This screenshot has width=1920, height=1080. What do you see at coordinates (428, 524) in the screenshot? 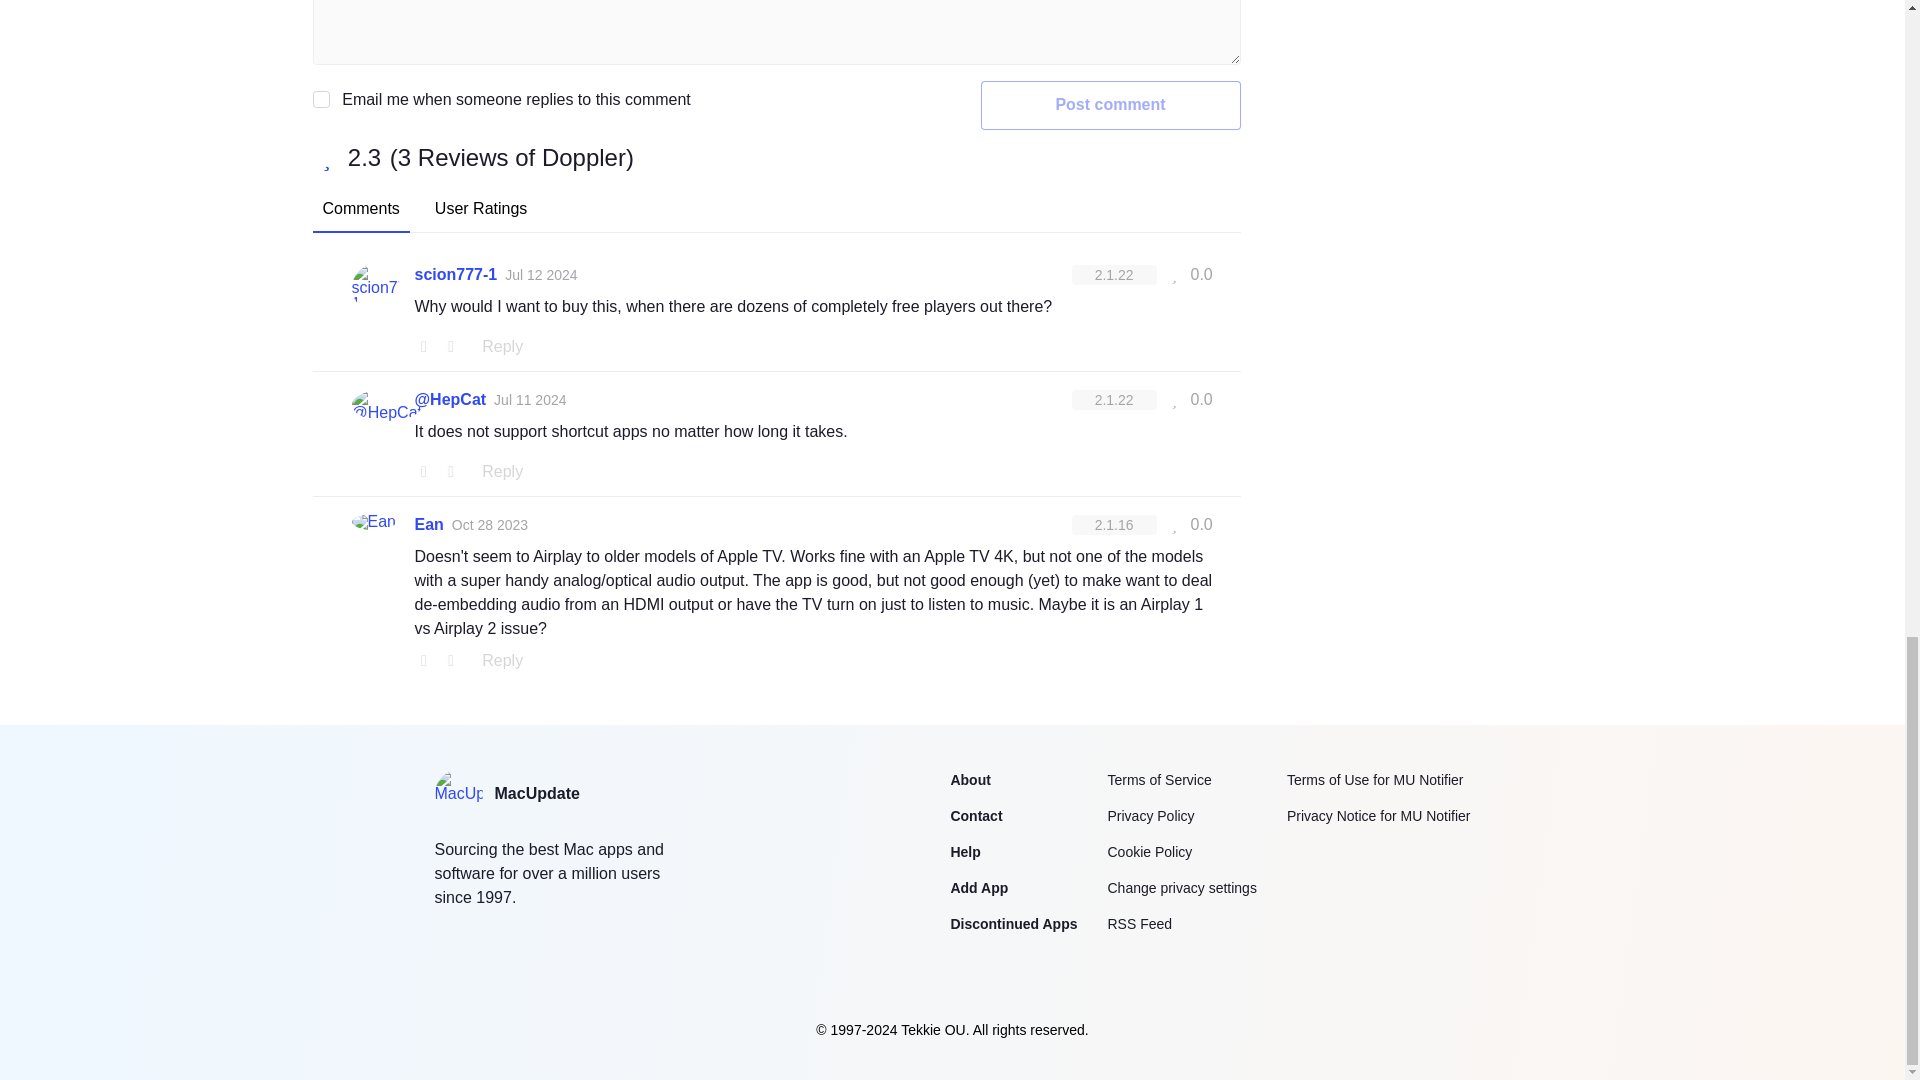
I see `Ean` at bounding box center [428, 524].